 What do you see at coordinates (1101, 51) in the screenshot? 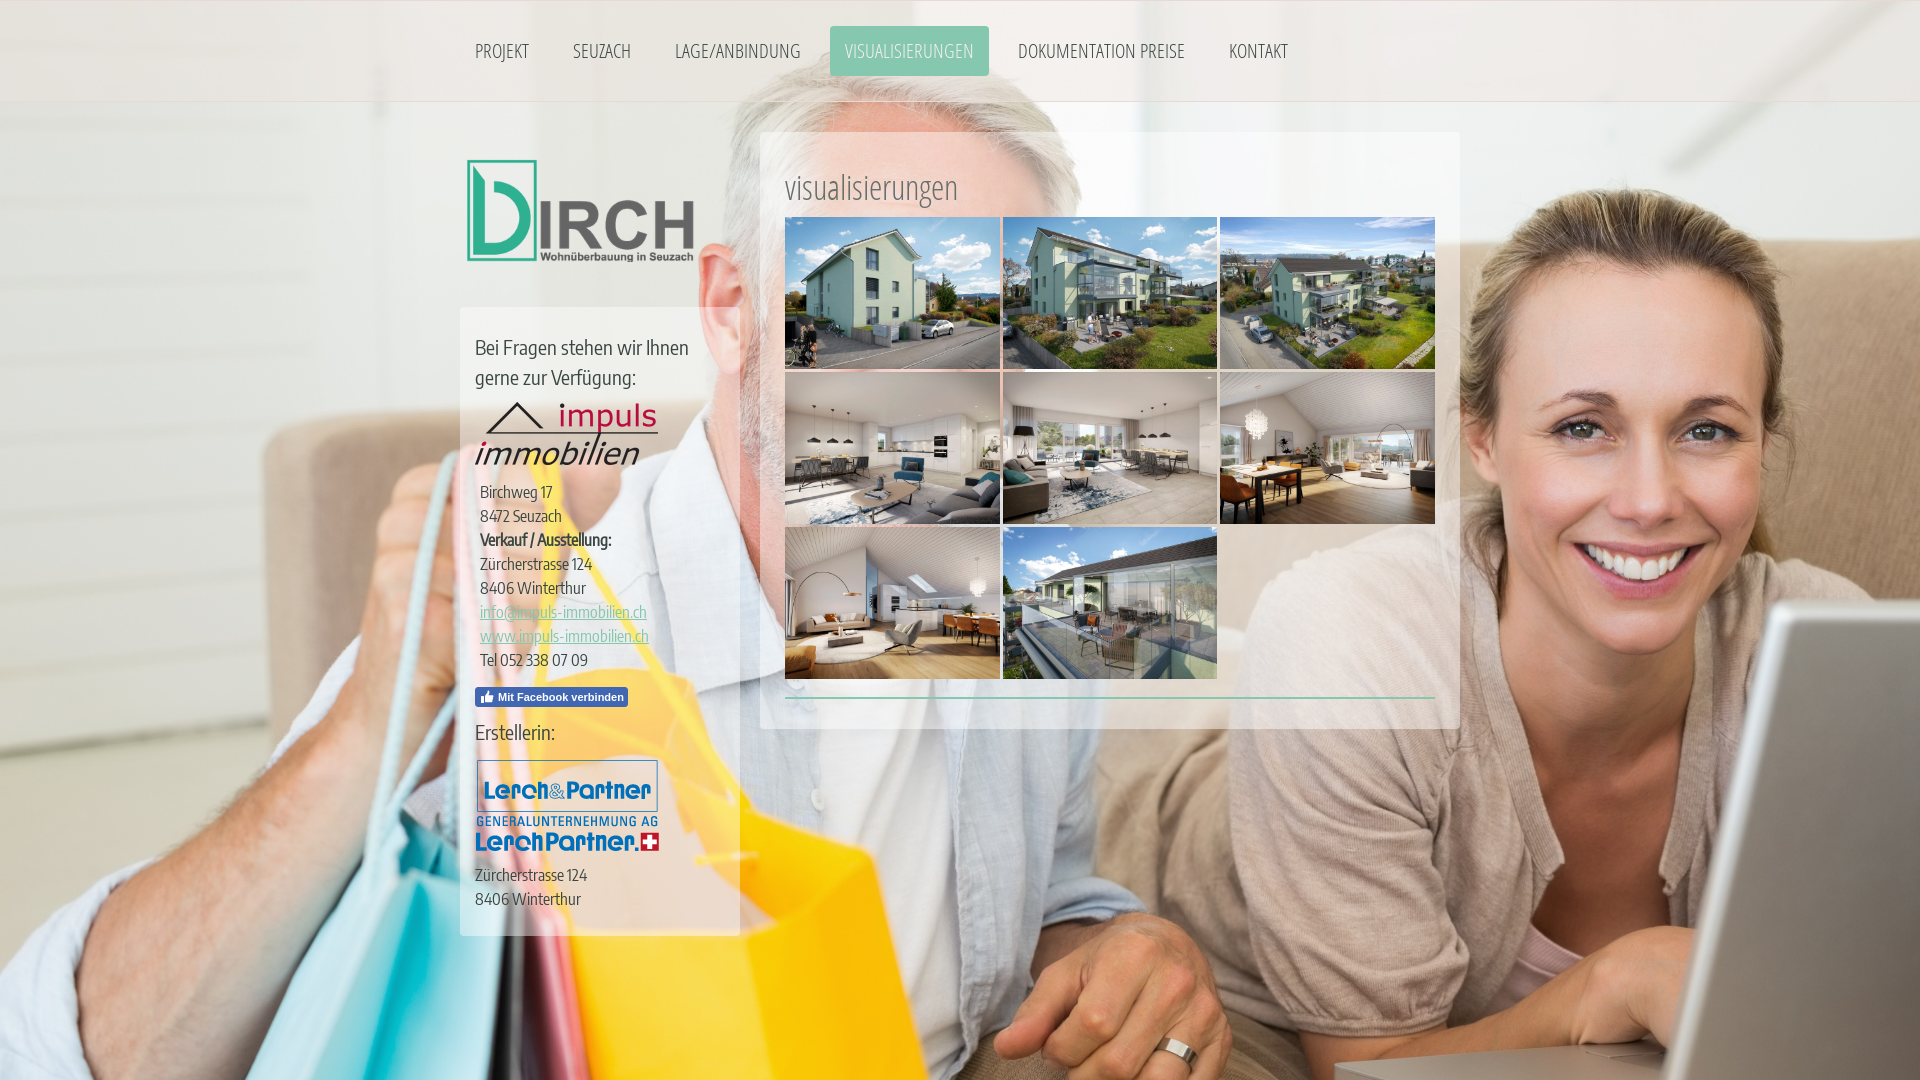
I see `DOKUMENTATION PREISE` at bounding box center [1101, 51].